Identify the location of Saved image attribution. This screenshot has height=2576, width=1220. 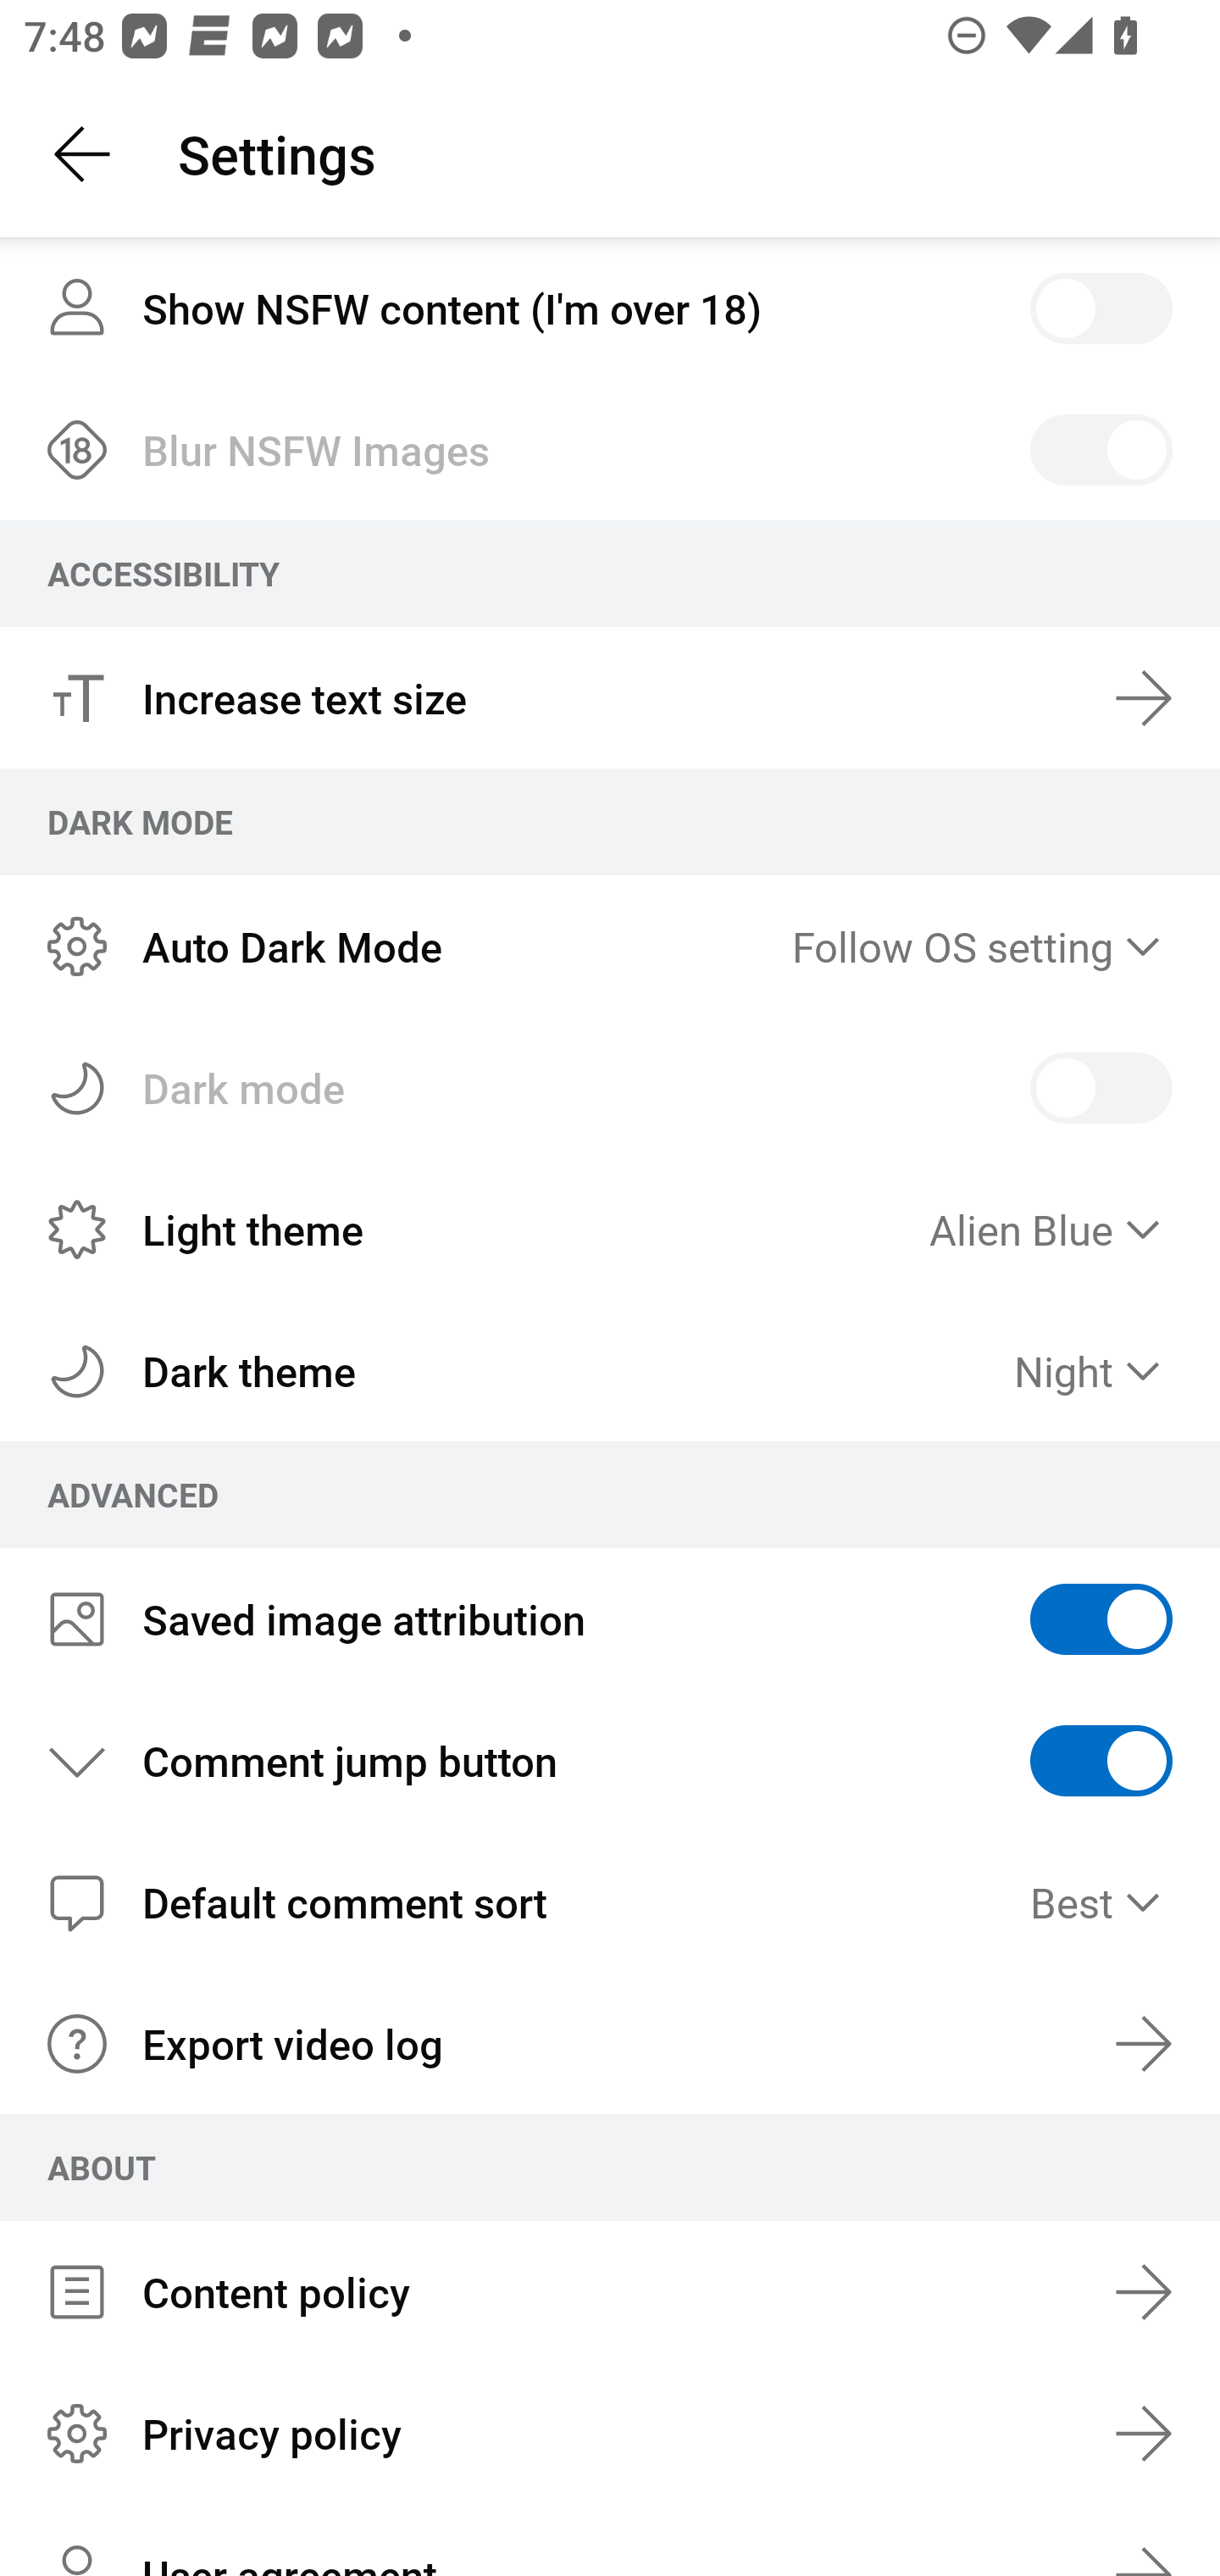
(610, 1618).